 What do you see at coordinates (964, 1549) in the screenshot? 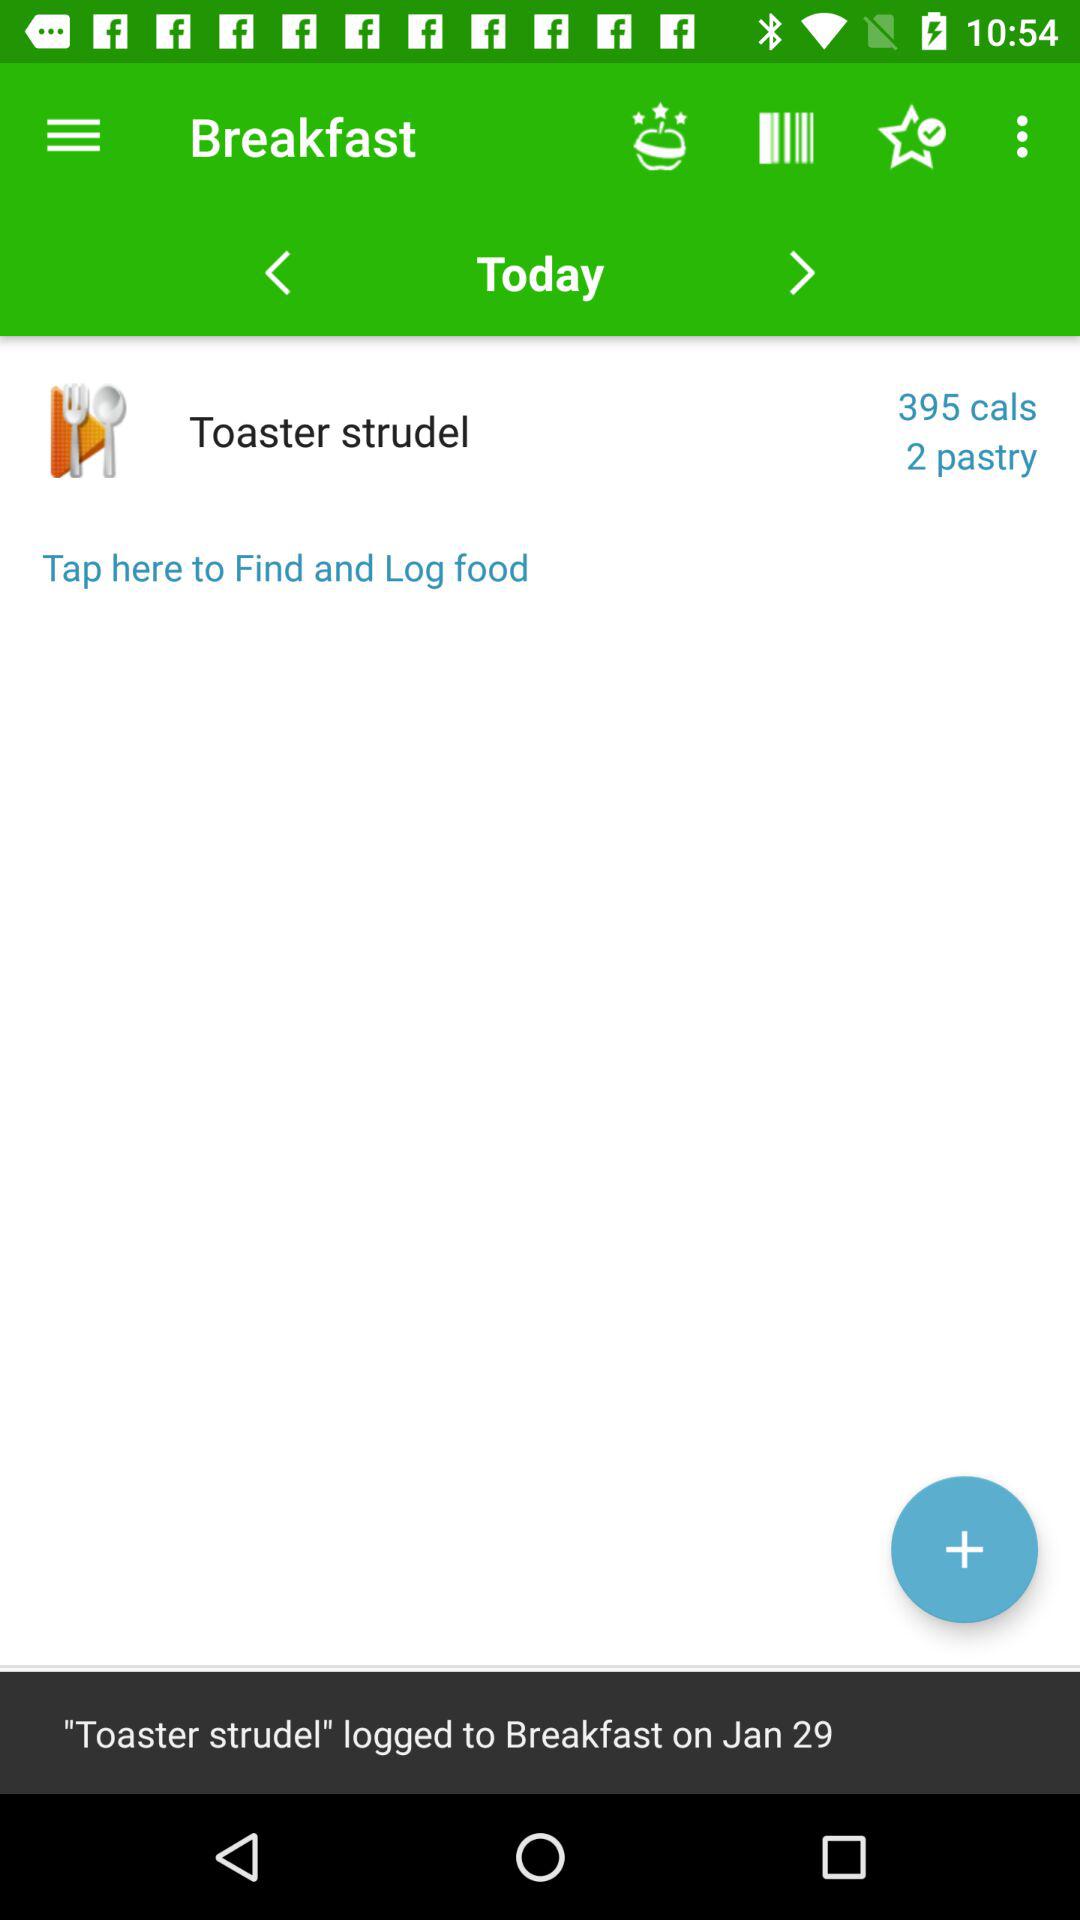
I see `click on the  icon in the bottom right` at bounding box center [964, 1549].